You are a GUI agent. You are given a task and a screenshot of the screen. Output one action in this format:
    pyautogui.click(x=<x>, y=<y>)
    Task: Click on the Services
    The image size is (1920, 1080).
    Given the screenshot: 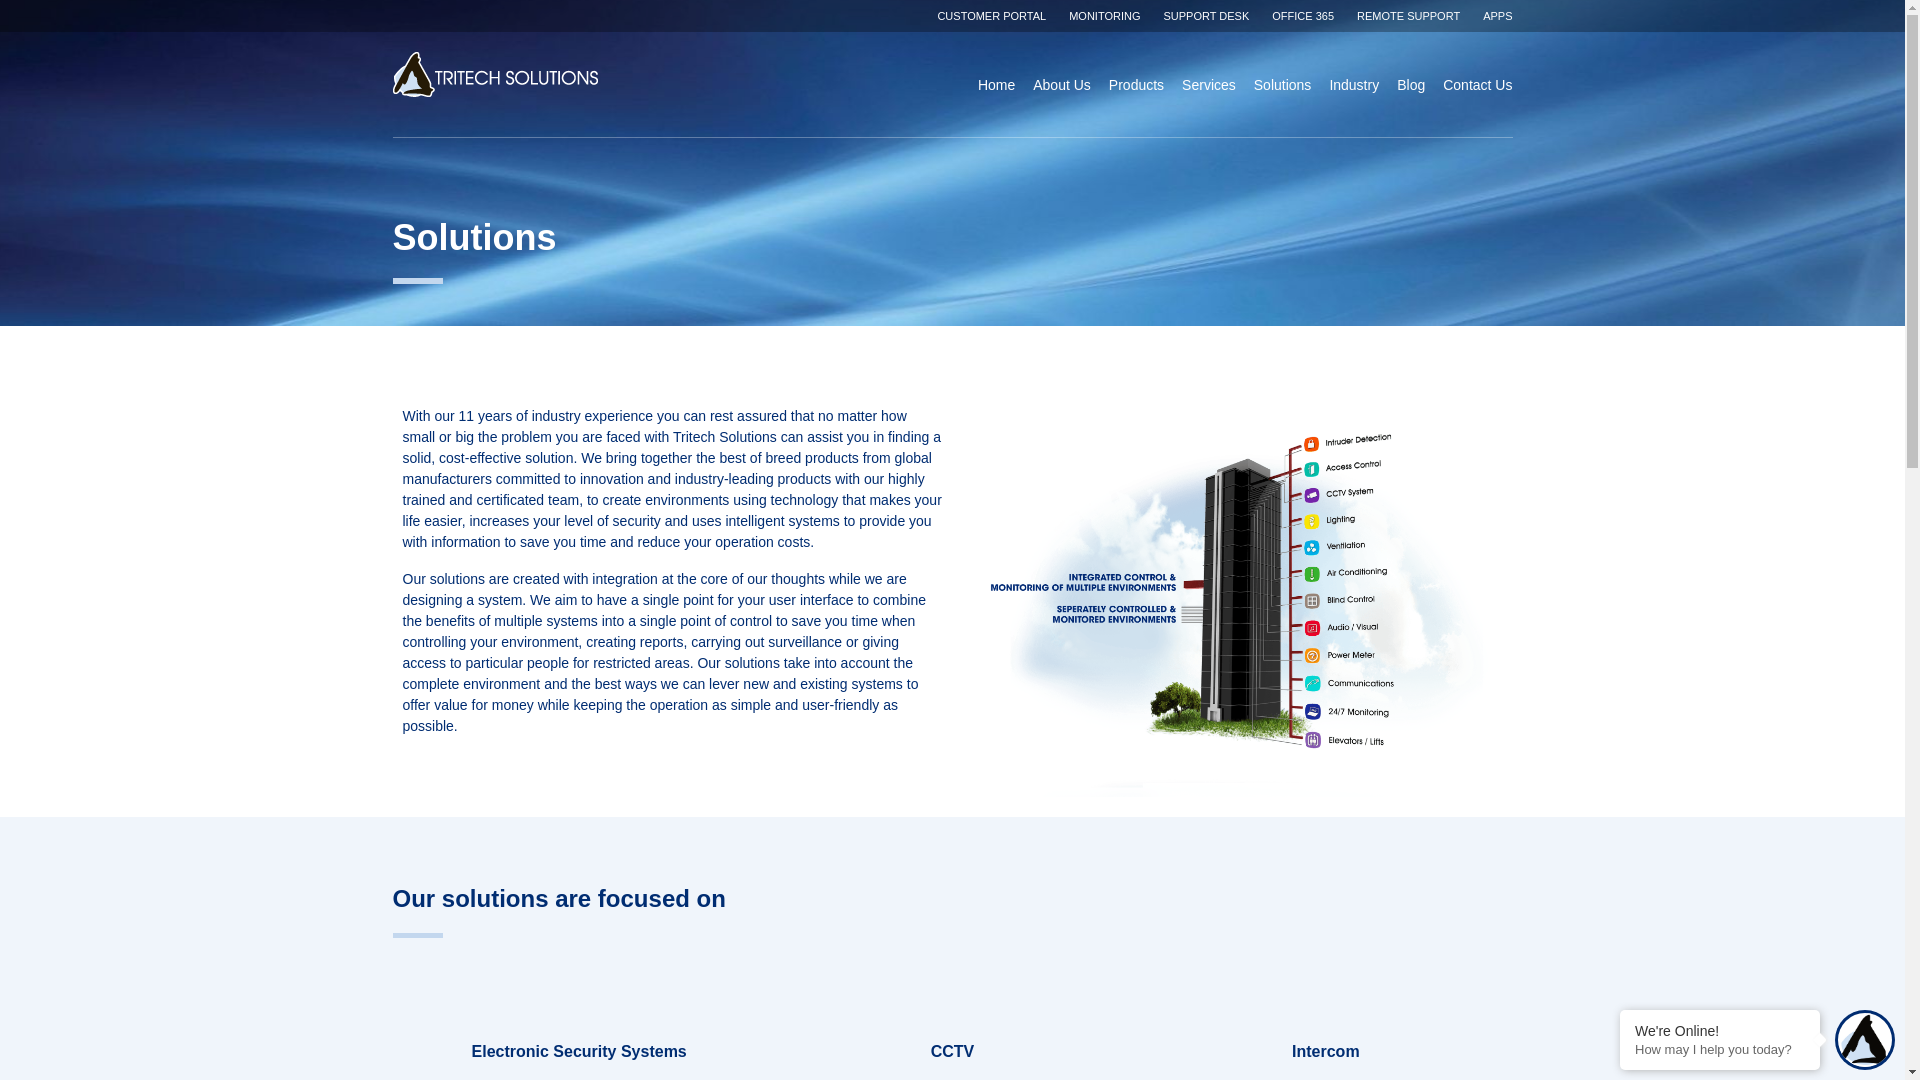 What is the action you would take?
    pyautogui.click(x=1209, y=83)
    